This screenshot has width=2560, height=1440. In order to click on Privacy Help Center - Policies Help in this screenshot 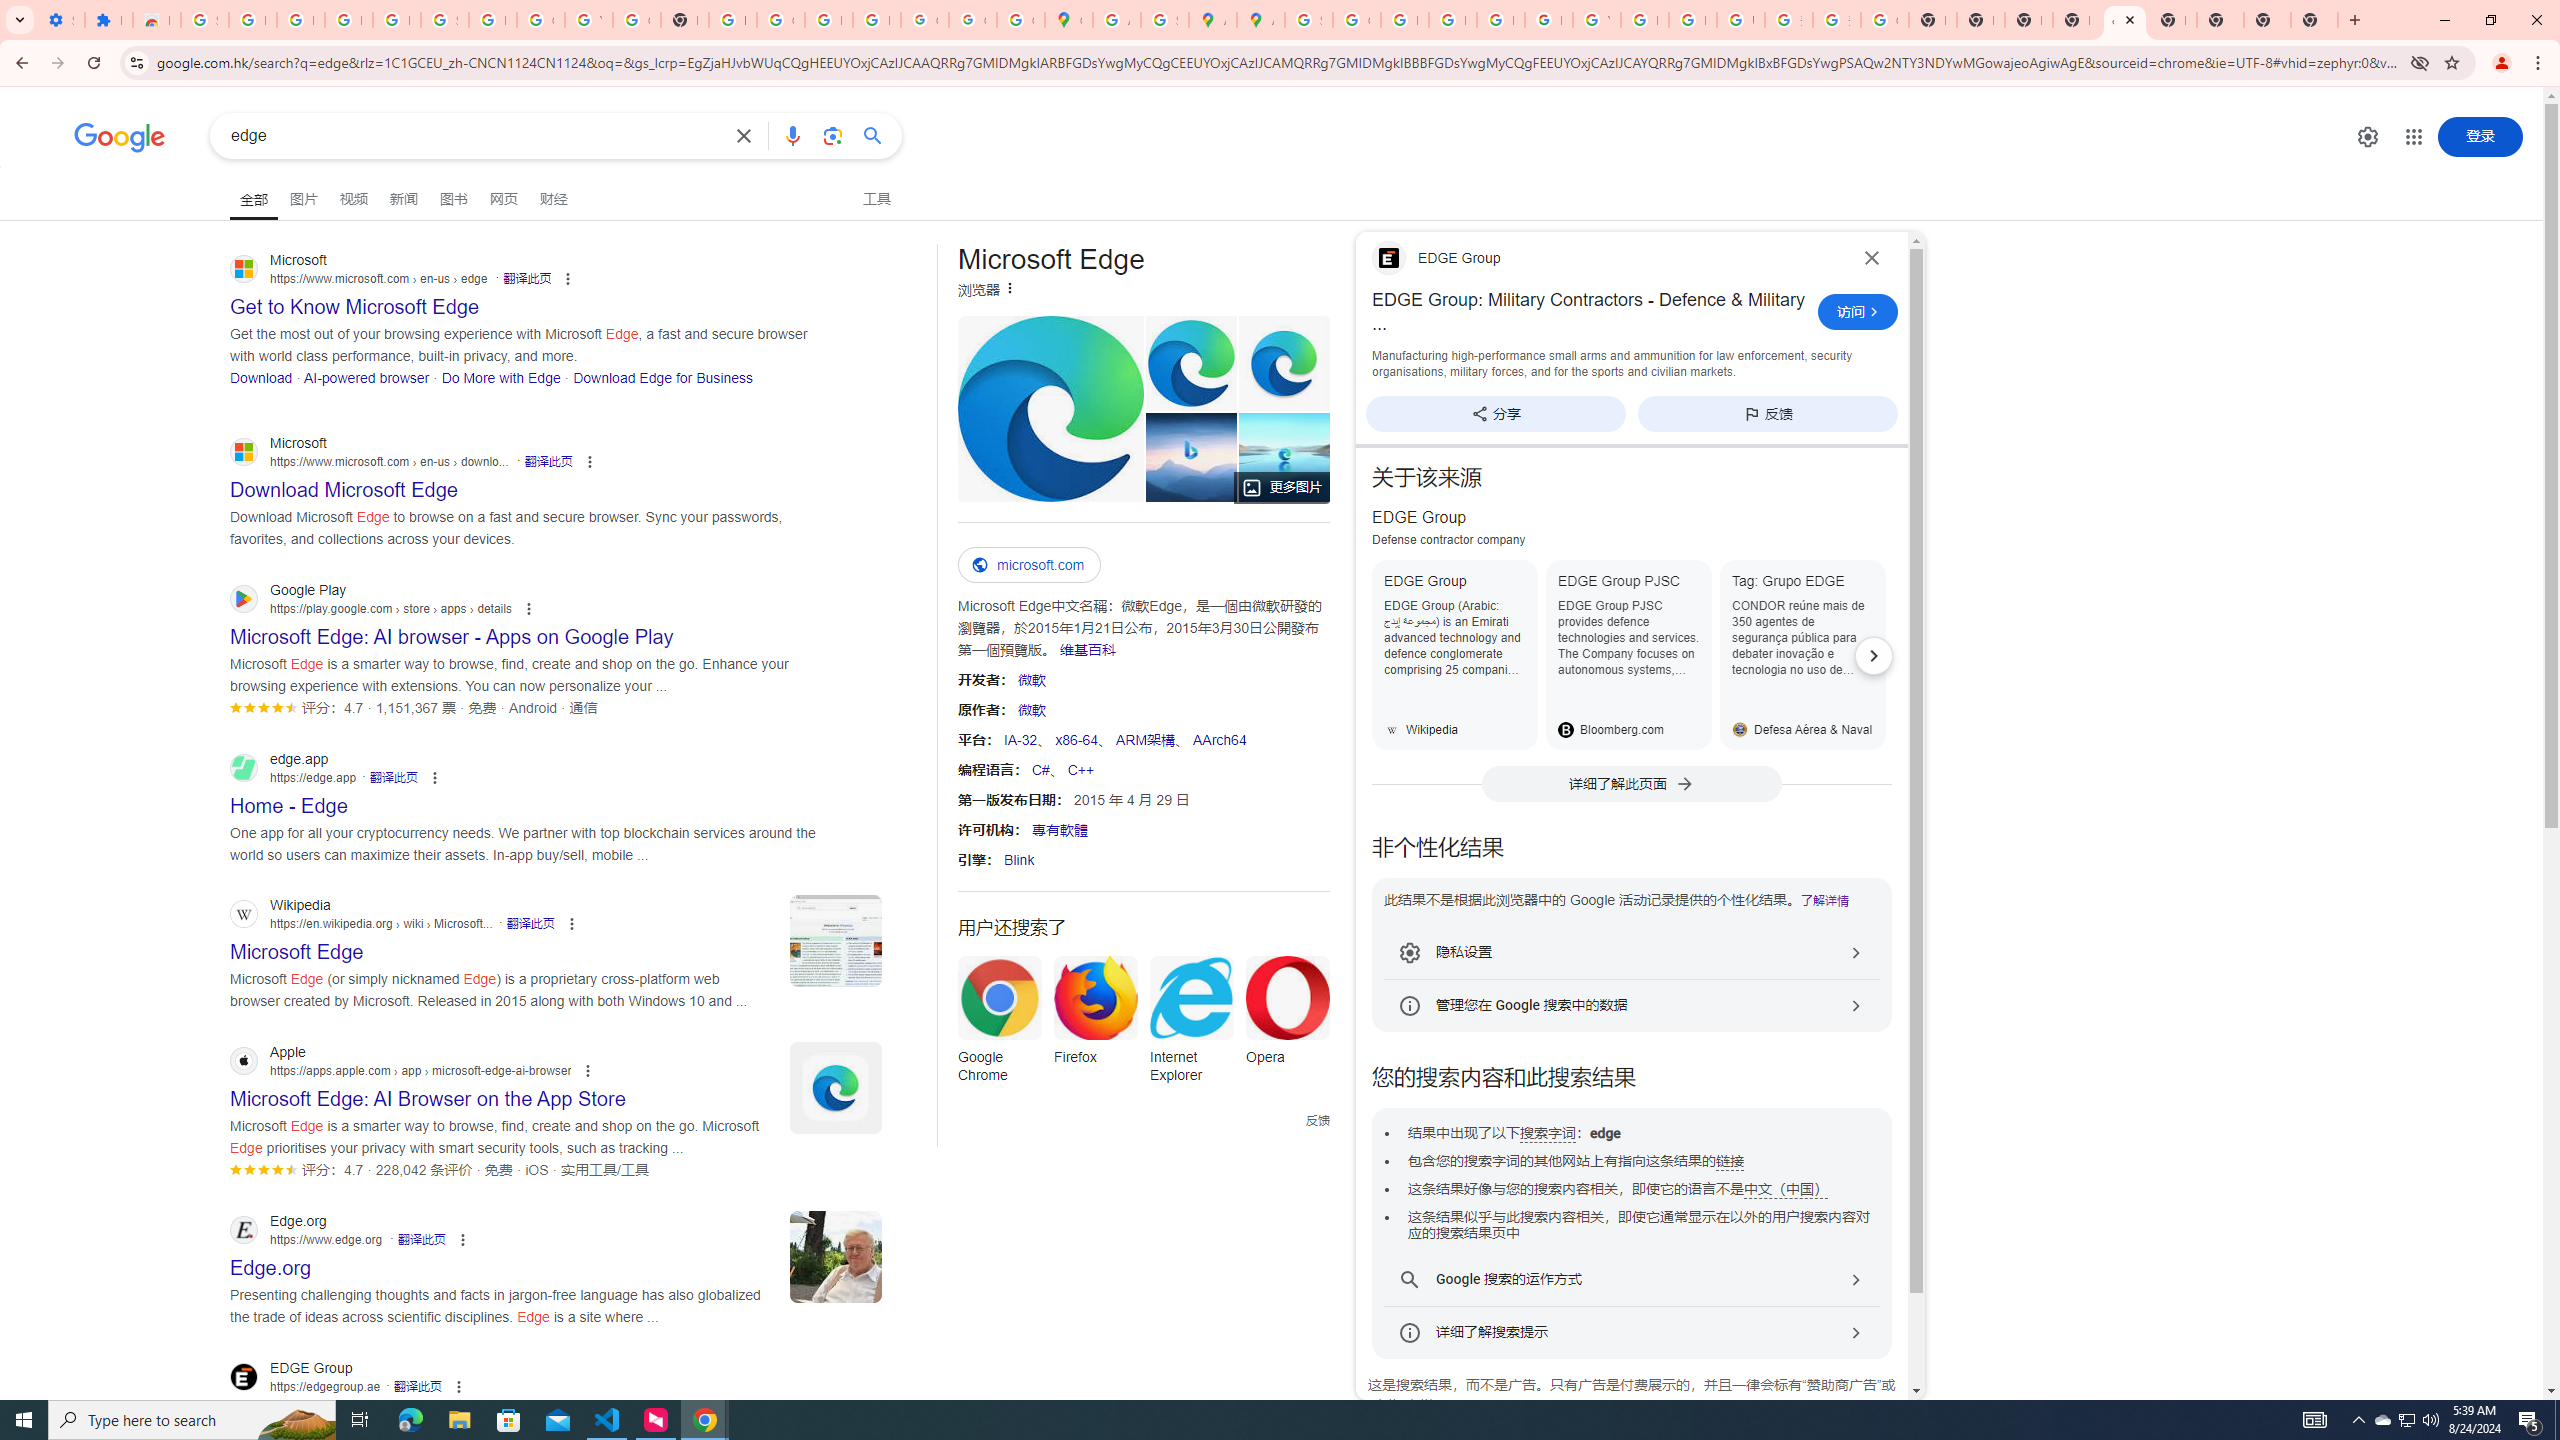, I will do `click(1405, 20)`.